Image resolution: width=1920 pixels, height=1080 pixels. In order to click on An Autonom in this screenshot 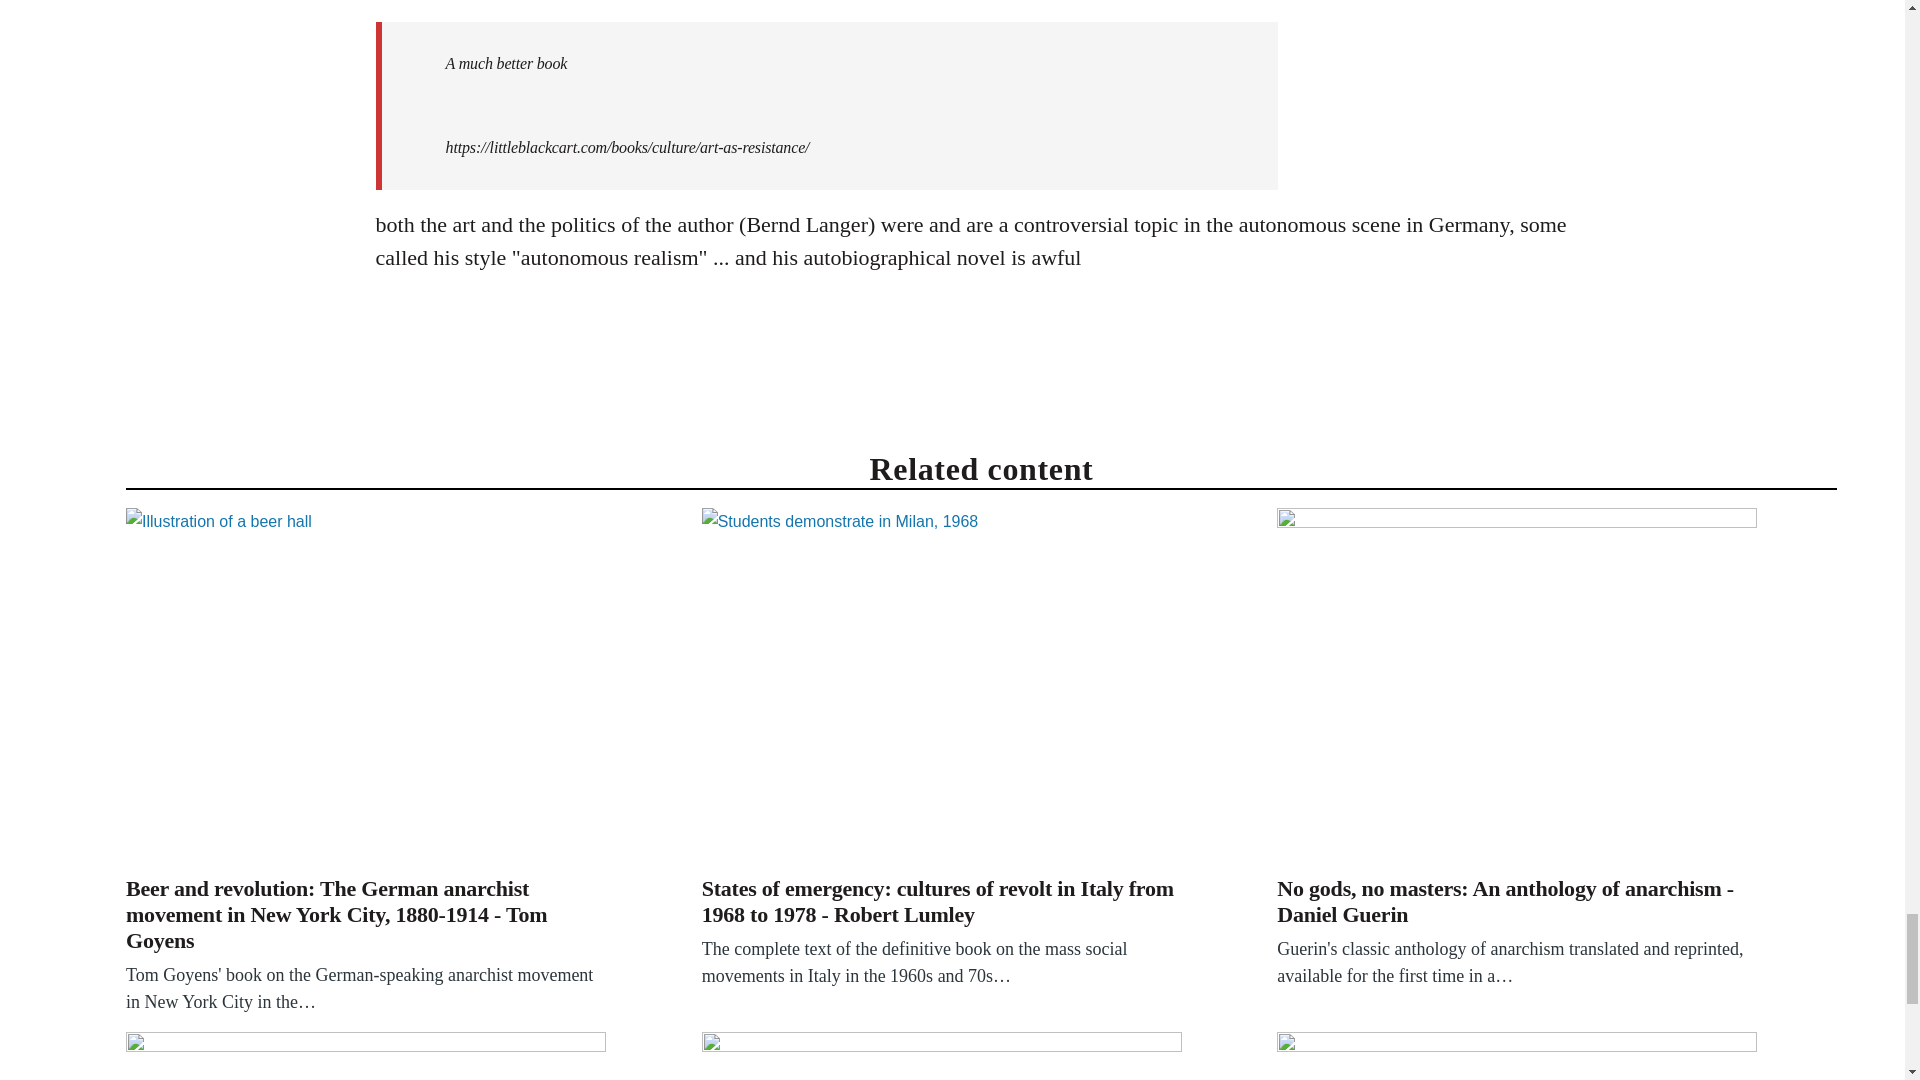, I will do `click(942, 1056)`.